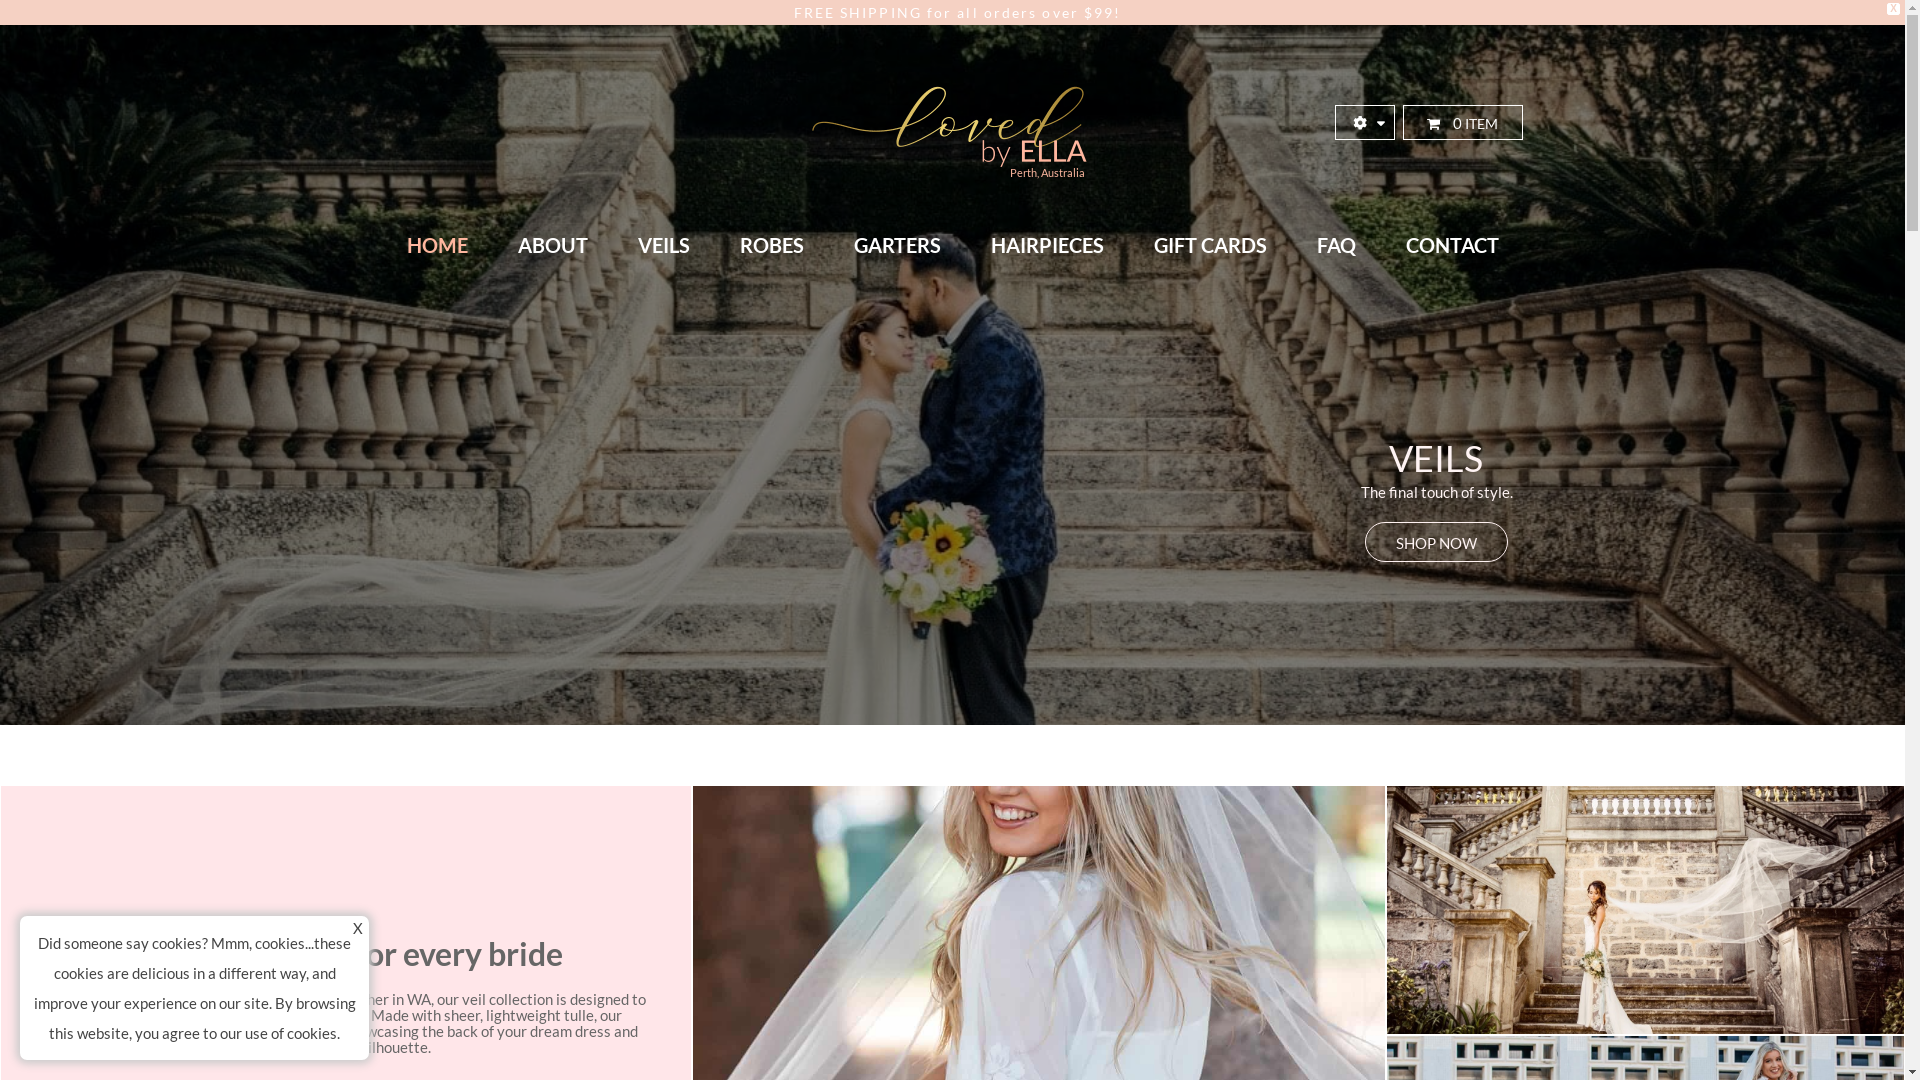 This screenshot has width=1920, height=1080. I want to click on HAIRPIECES, so click(1048, 245).